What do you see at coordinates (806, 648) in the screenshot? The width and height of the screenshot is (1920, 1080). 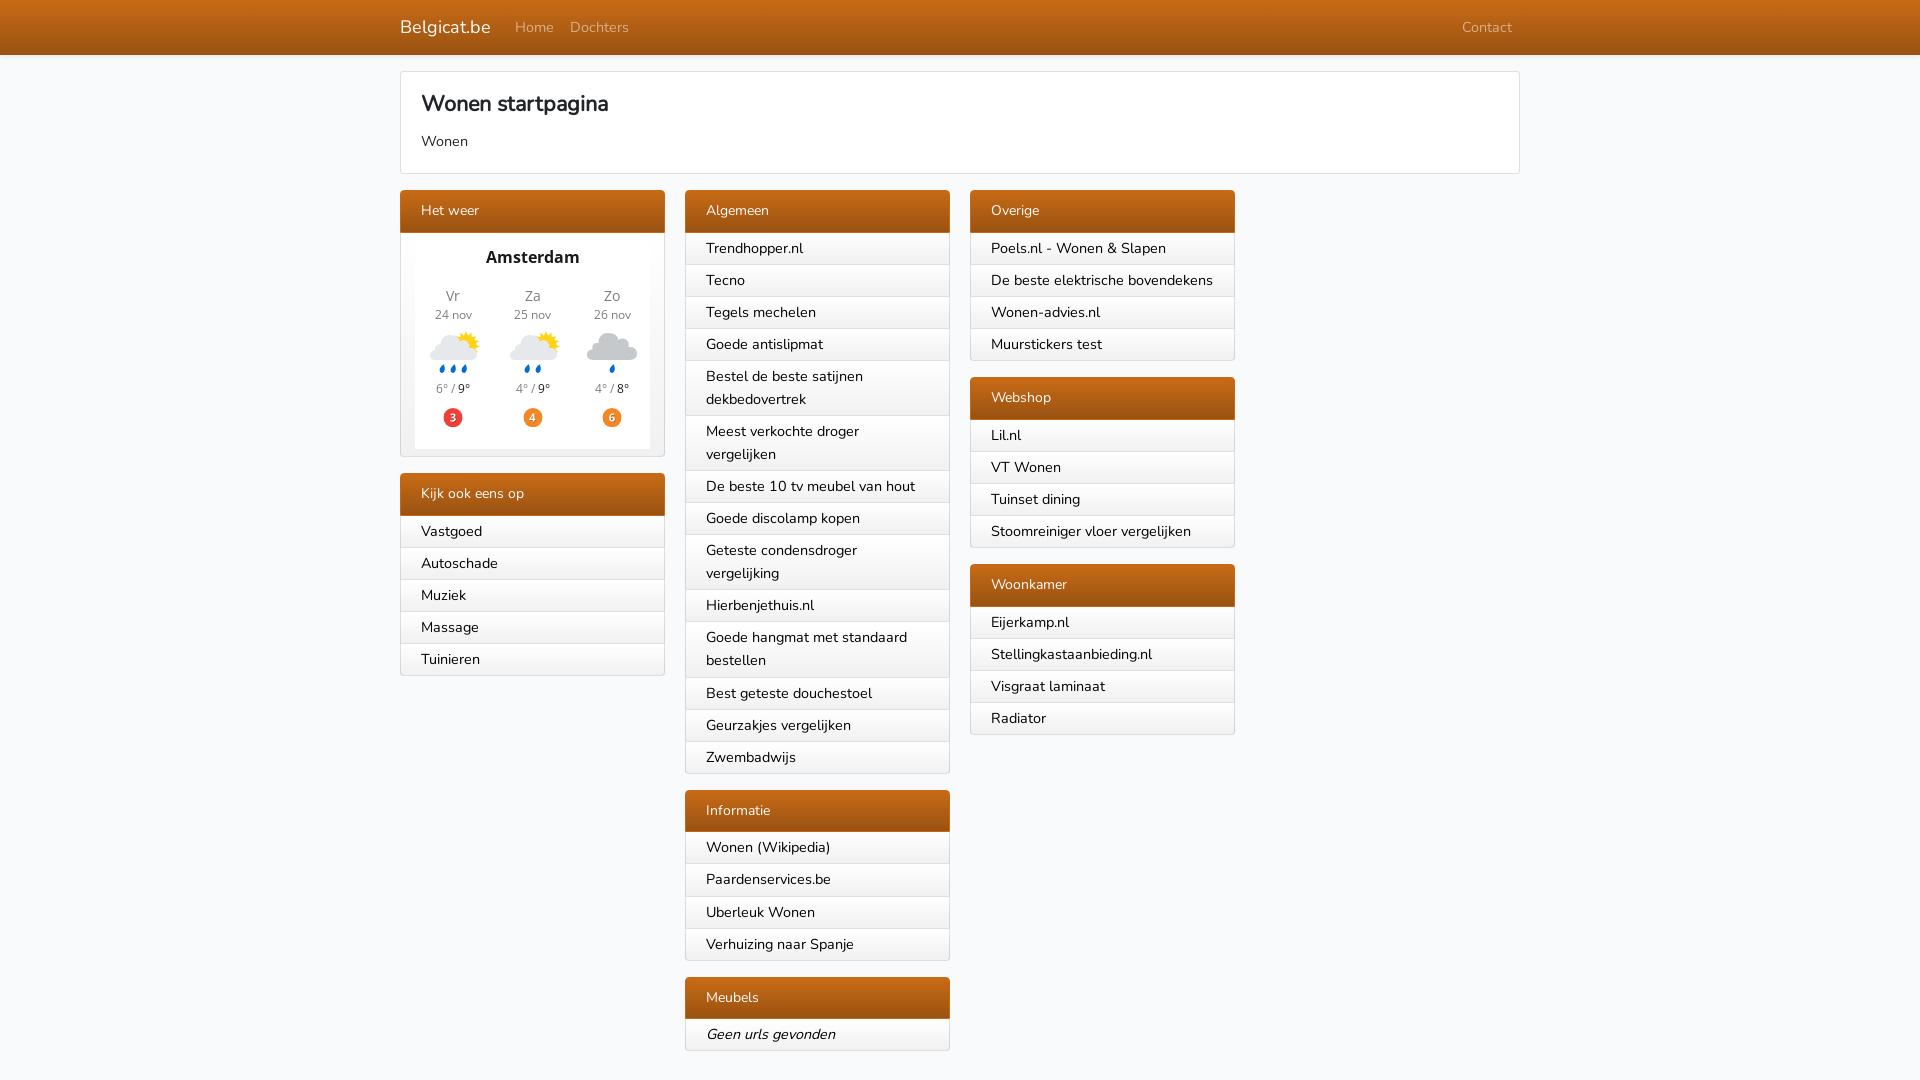 I see `Goede hangmat met standaard bestellen` at bounding box center [806, 648].